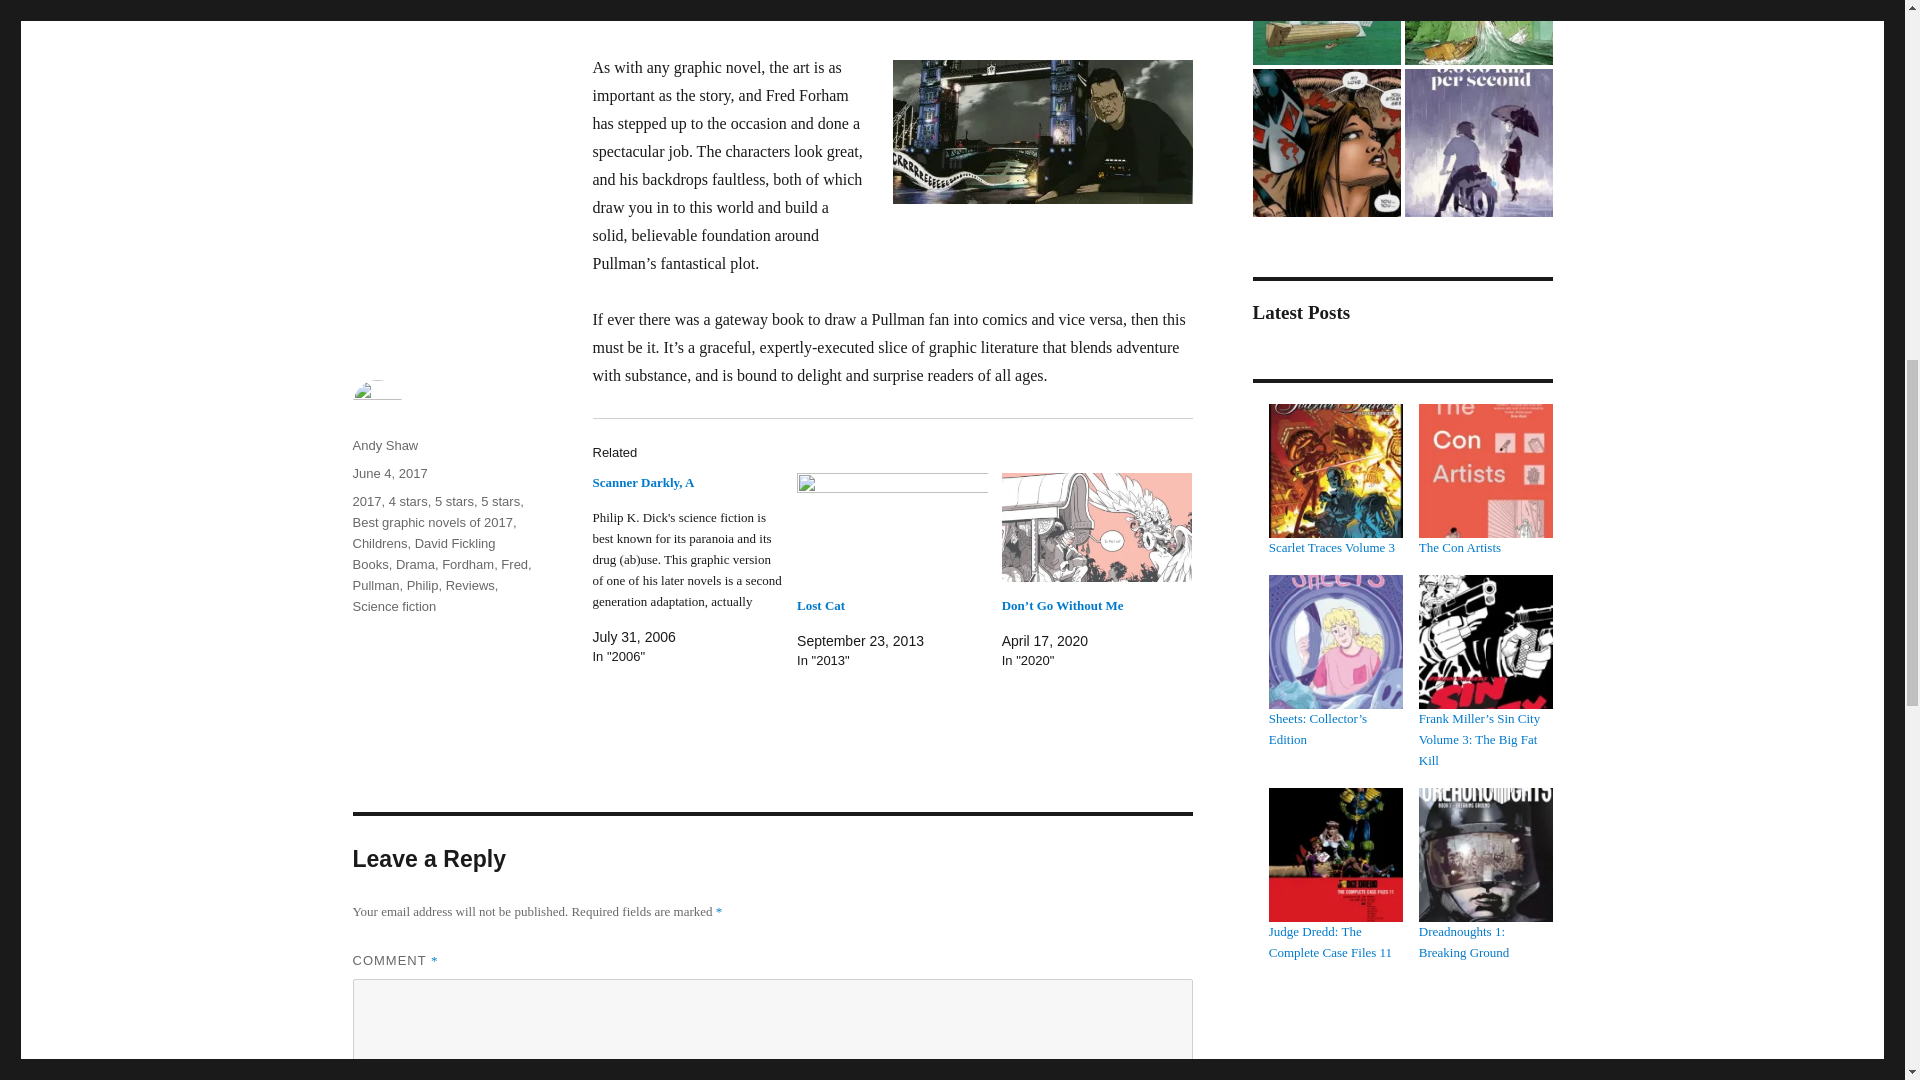  What do you see at coordinates (1477, 32) in the screenshot?
I see `Betelgeuse 2: The Caves` at bounding box center [1477, 32].